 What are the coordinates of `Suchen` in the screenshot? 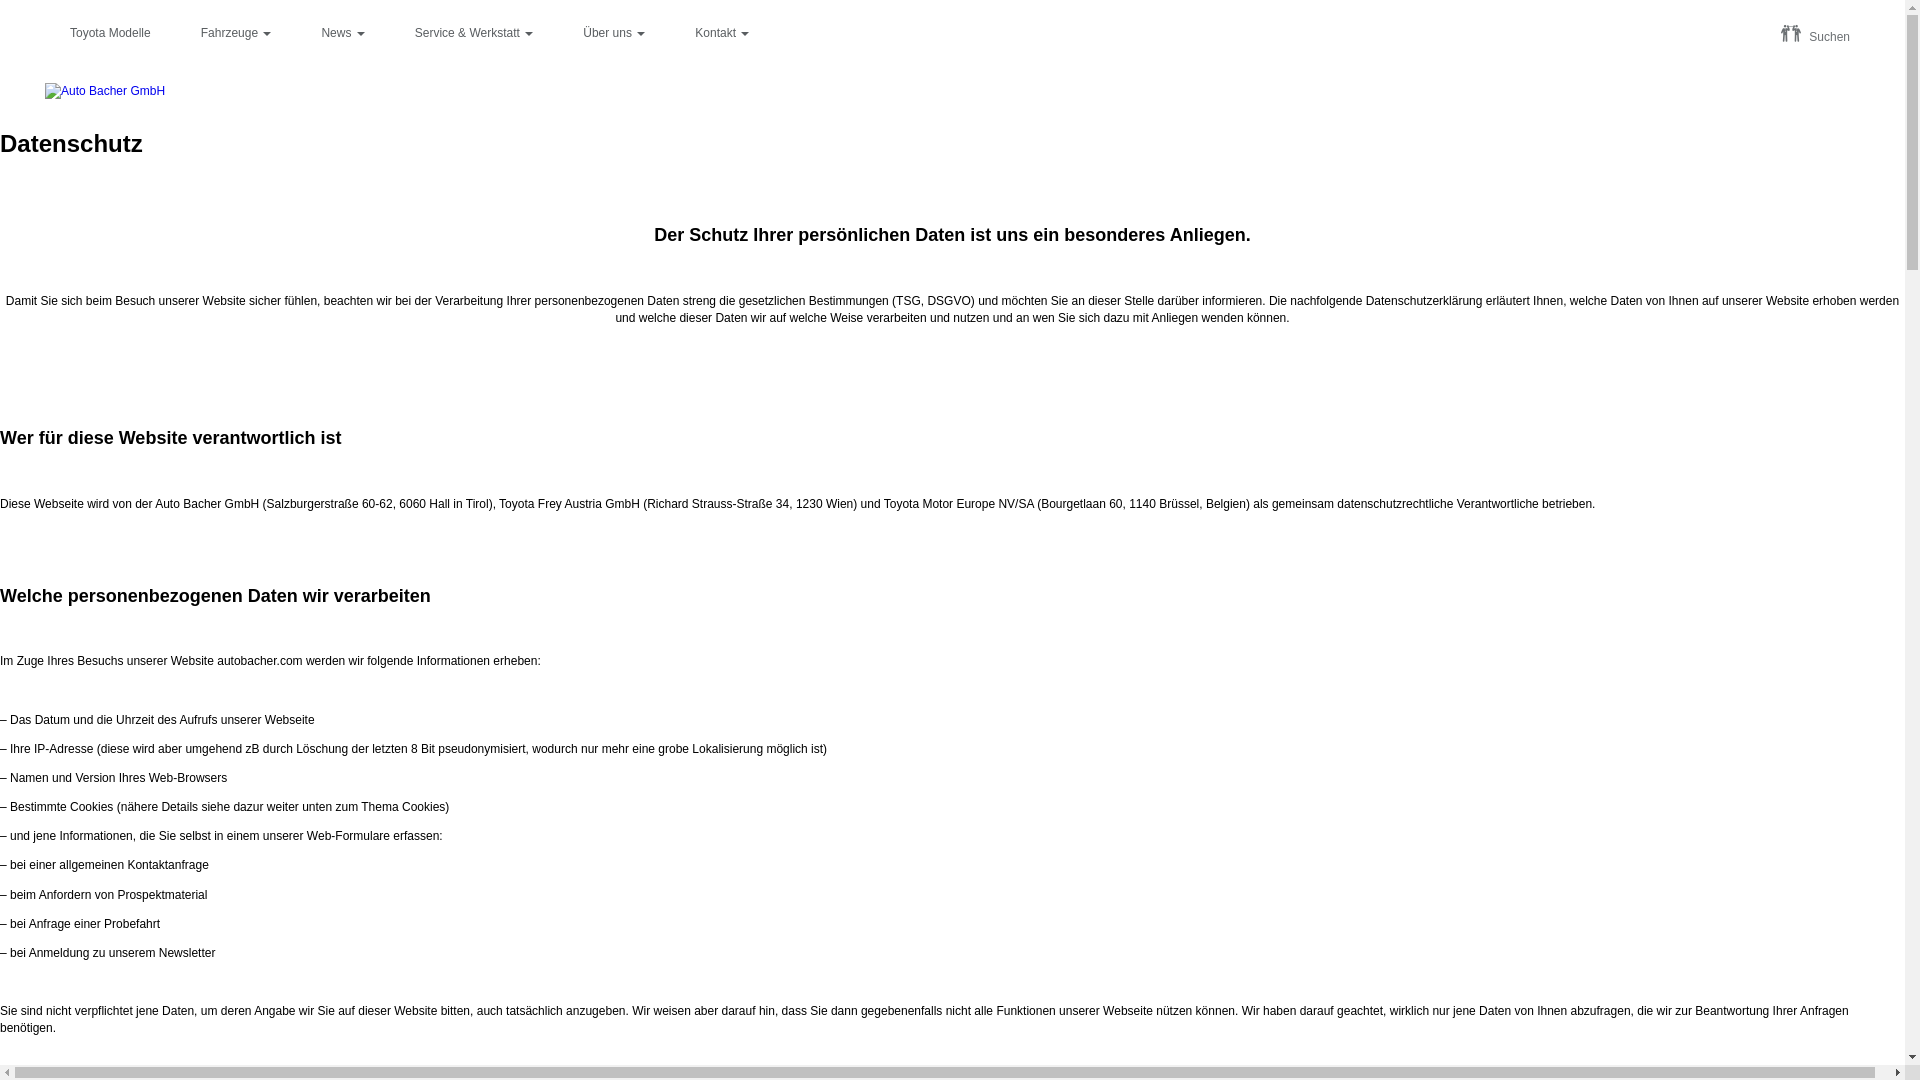 It's located at (1816, 36).